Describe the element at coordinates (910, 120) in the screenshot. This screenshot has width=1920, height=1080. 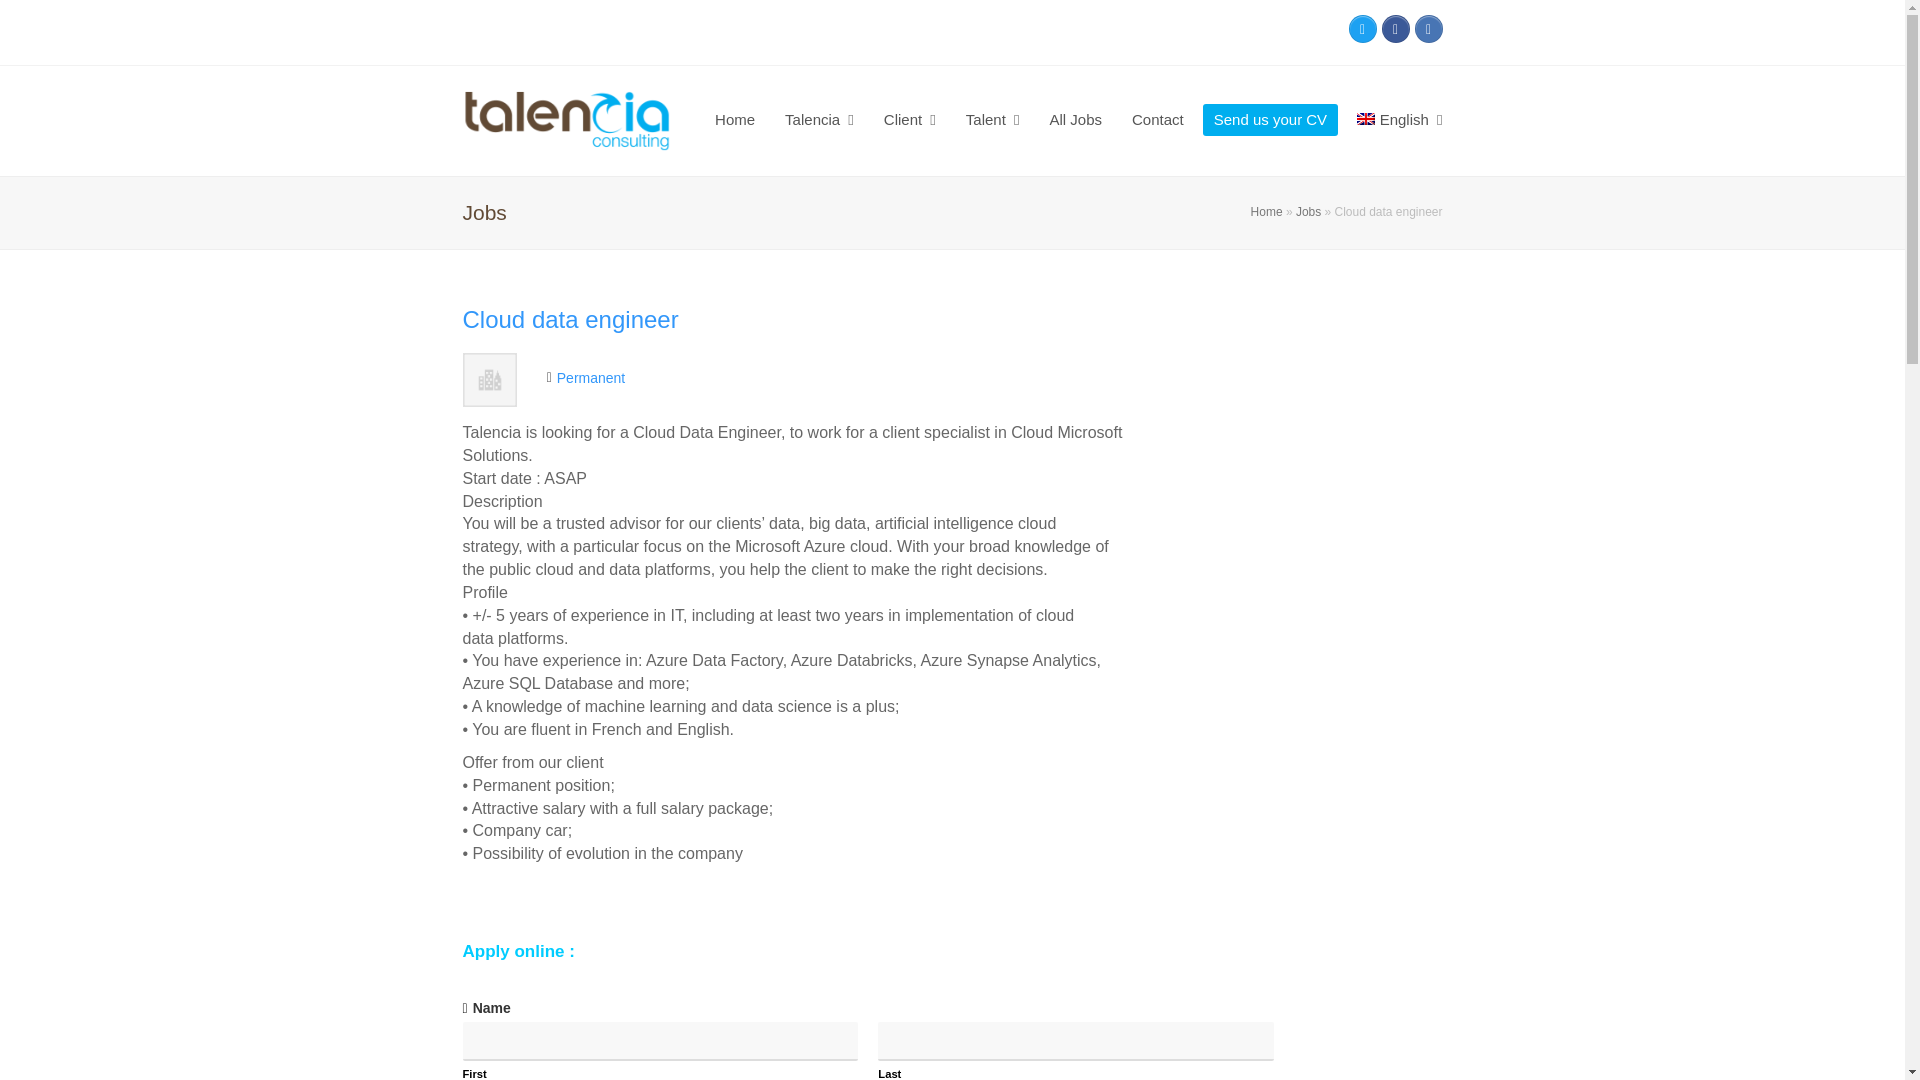
I see `Client` at that location.